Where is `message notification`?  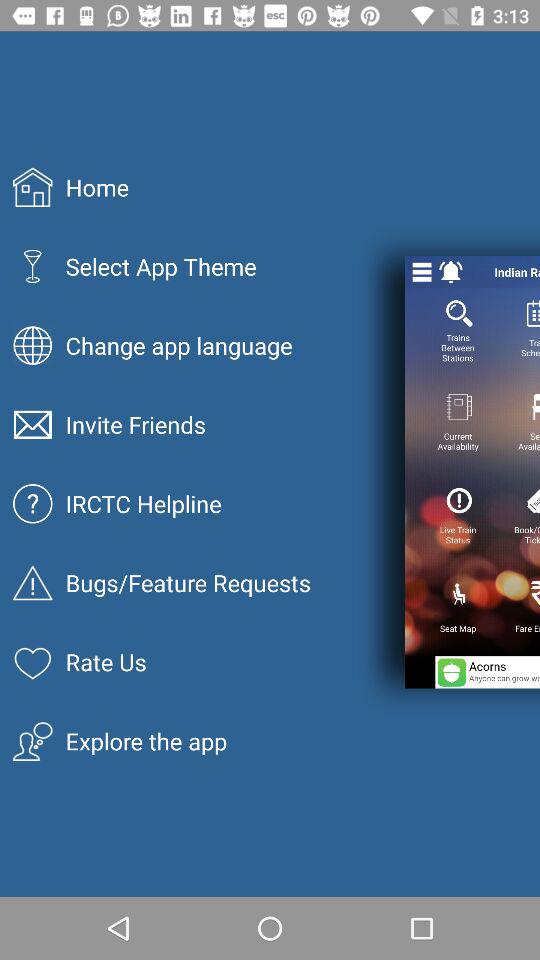 message notification is located at coordinates (451, 272).